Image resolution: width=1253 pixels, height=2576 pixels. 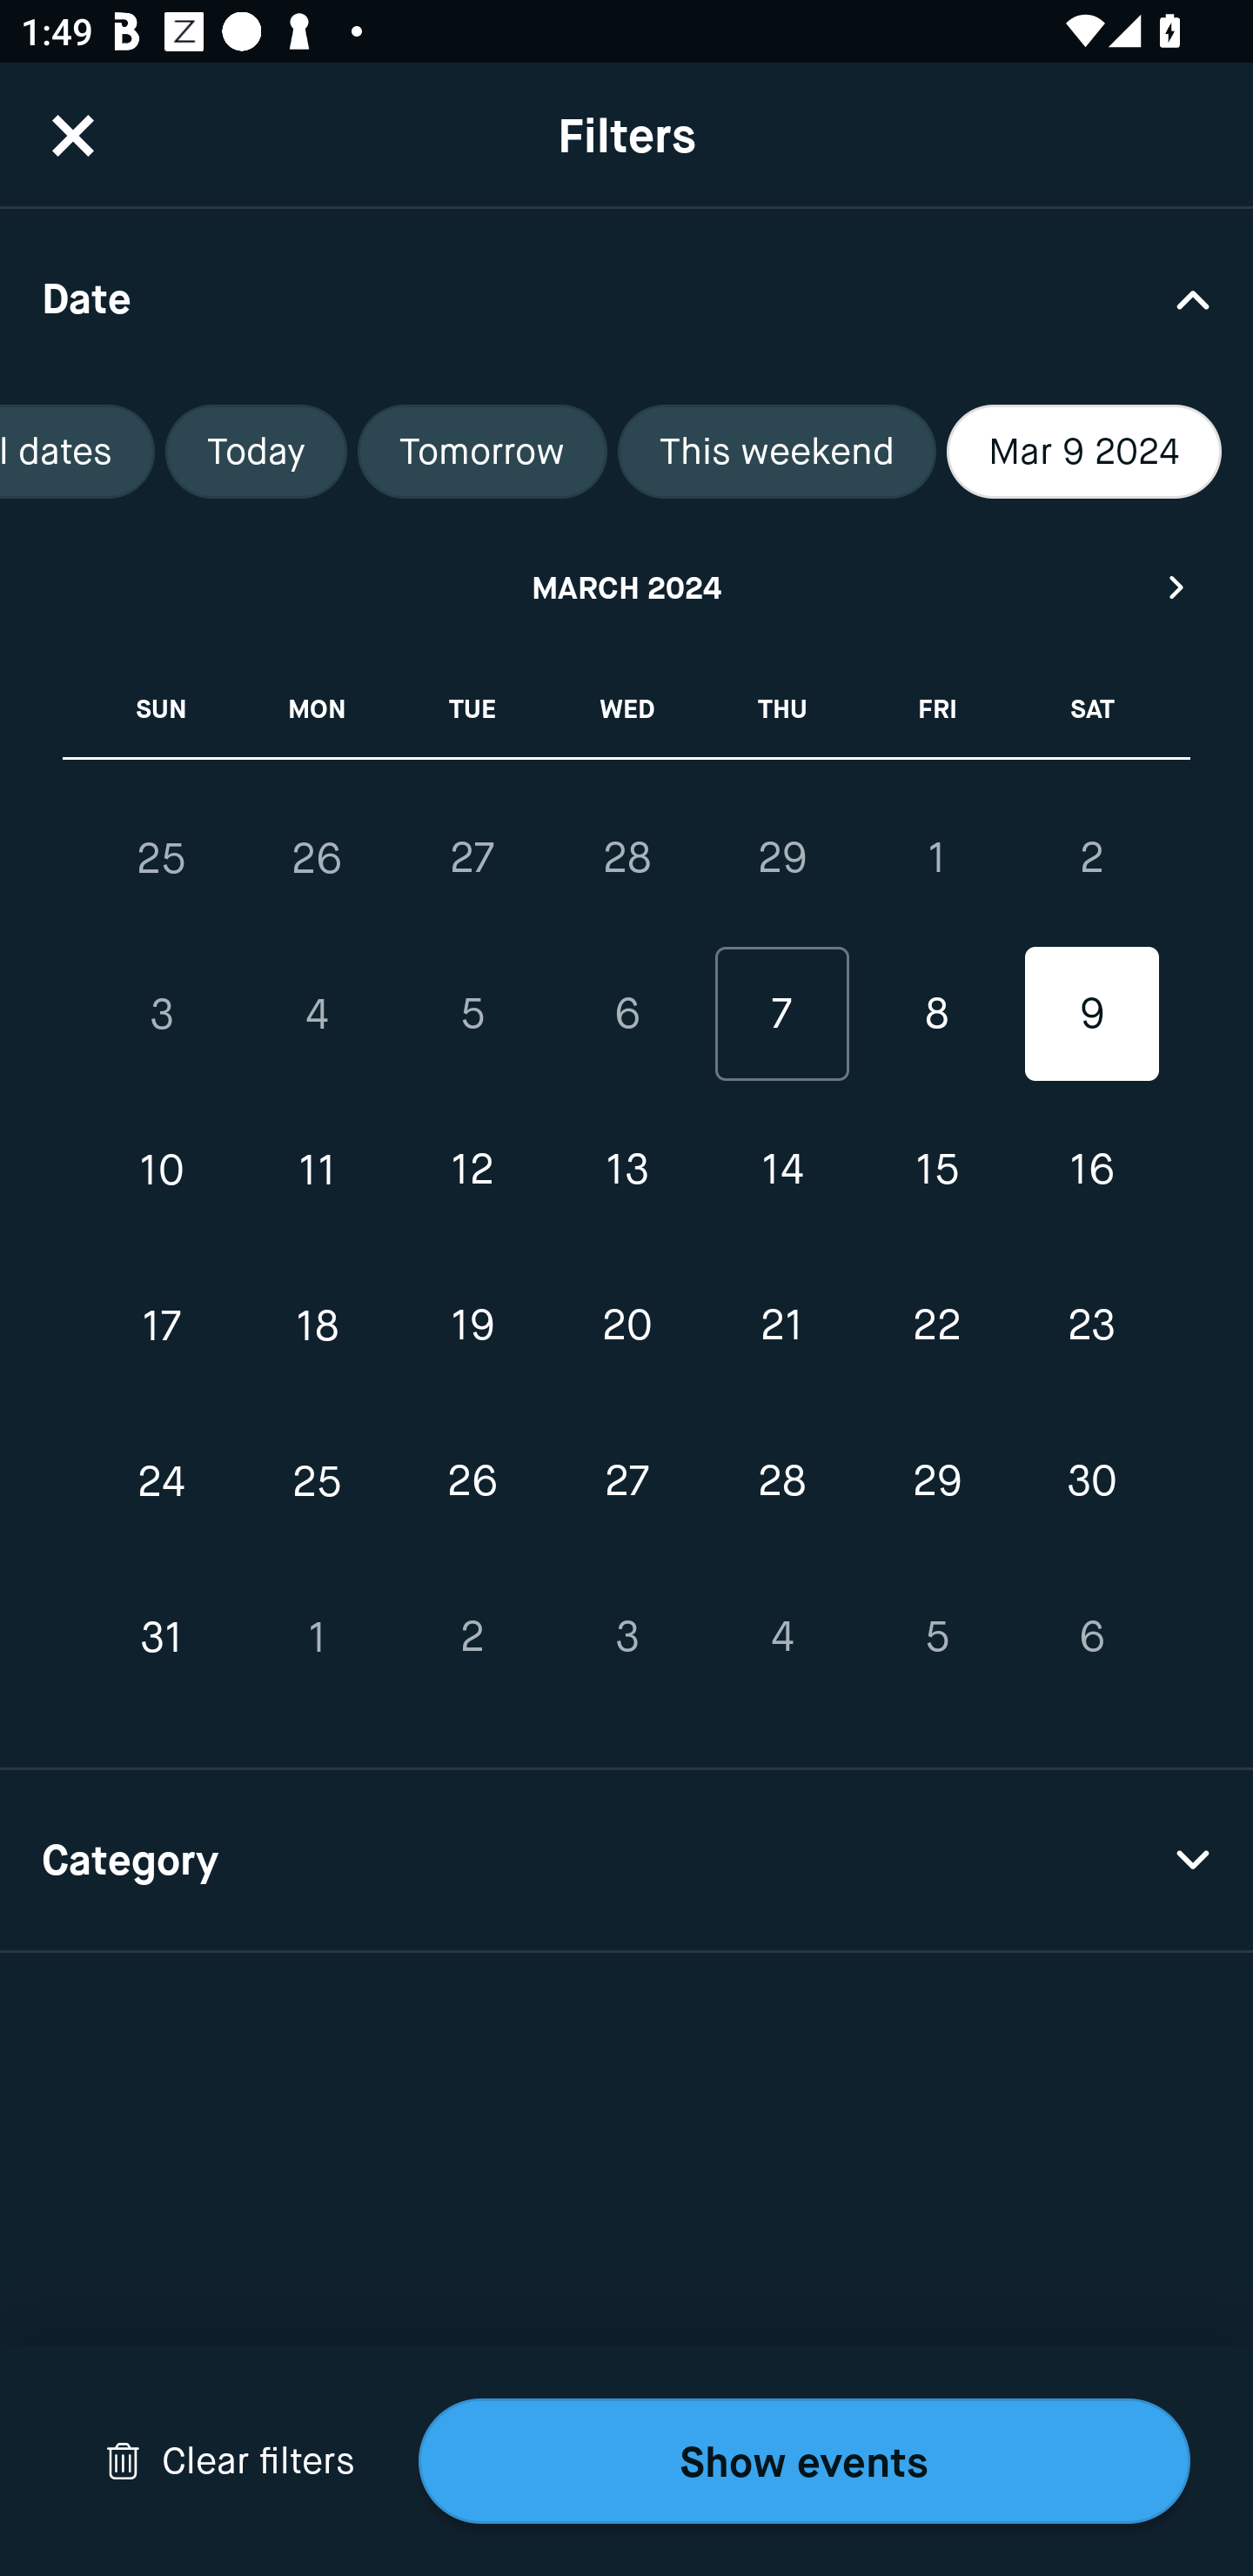 I want to click on Category Drop Down Arrow, so click(x=626, y=1861).